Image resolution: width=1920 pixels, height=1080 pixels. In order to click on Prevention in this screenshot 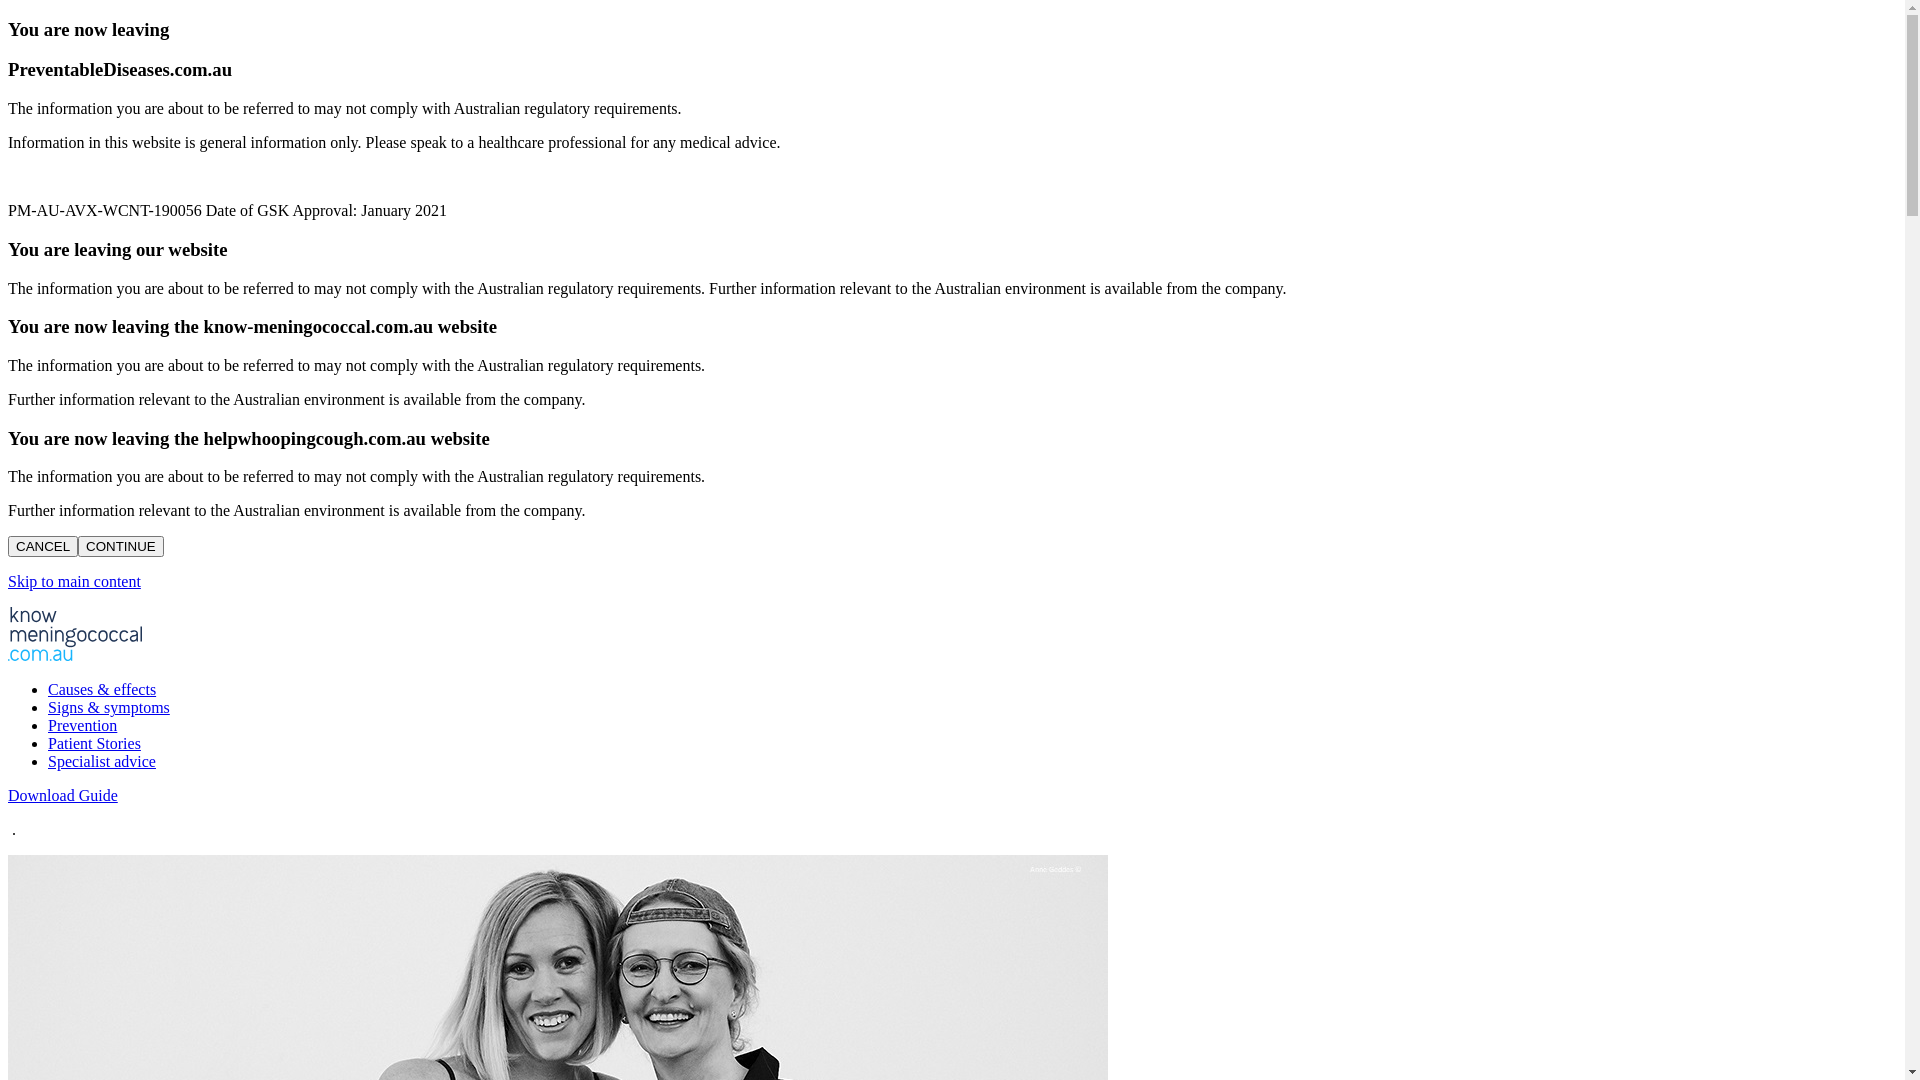, I will do `click(82, 726)`.